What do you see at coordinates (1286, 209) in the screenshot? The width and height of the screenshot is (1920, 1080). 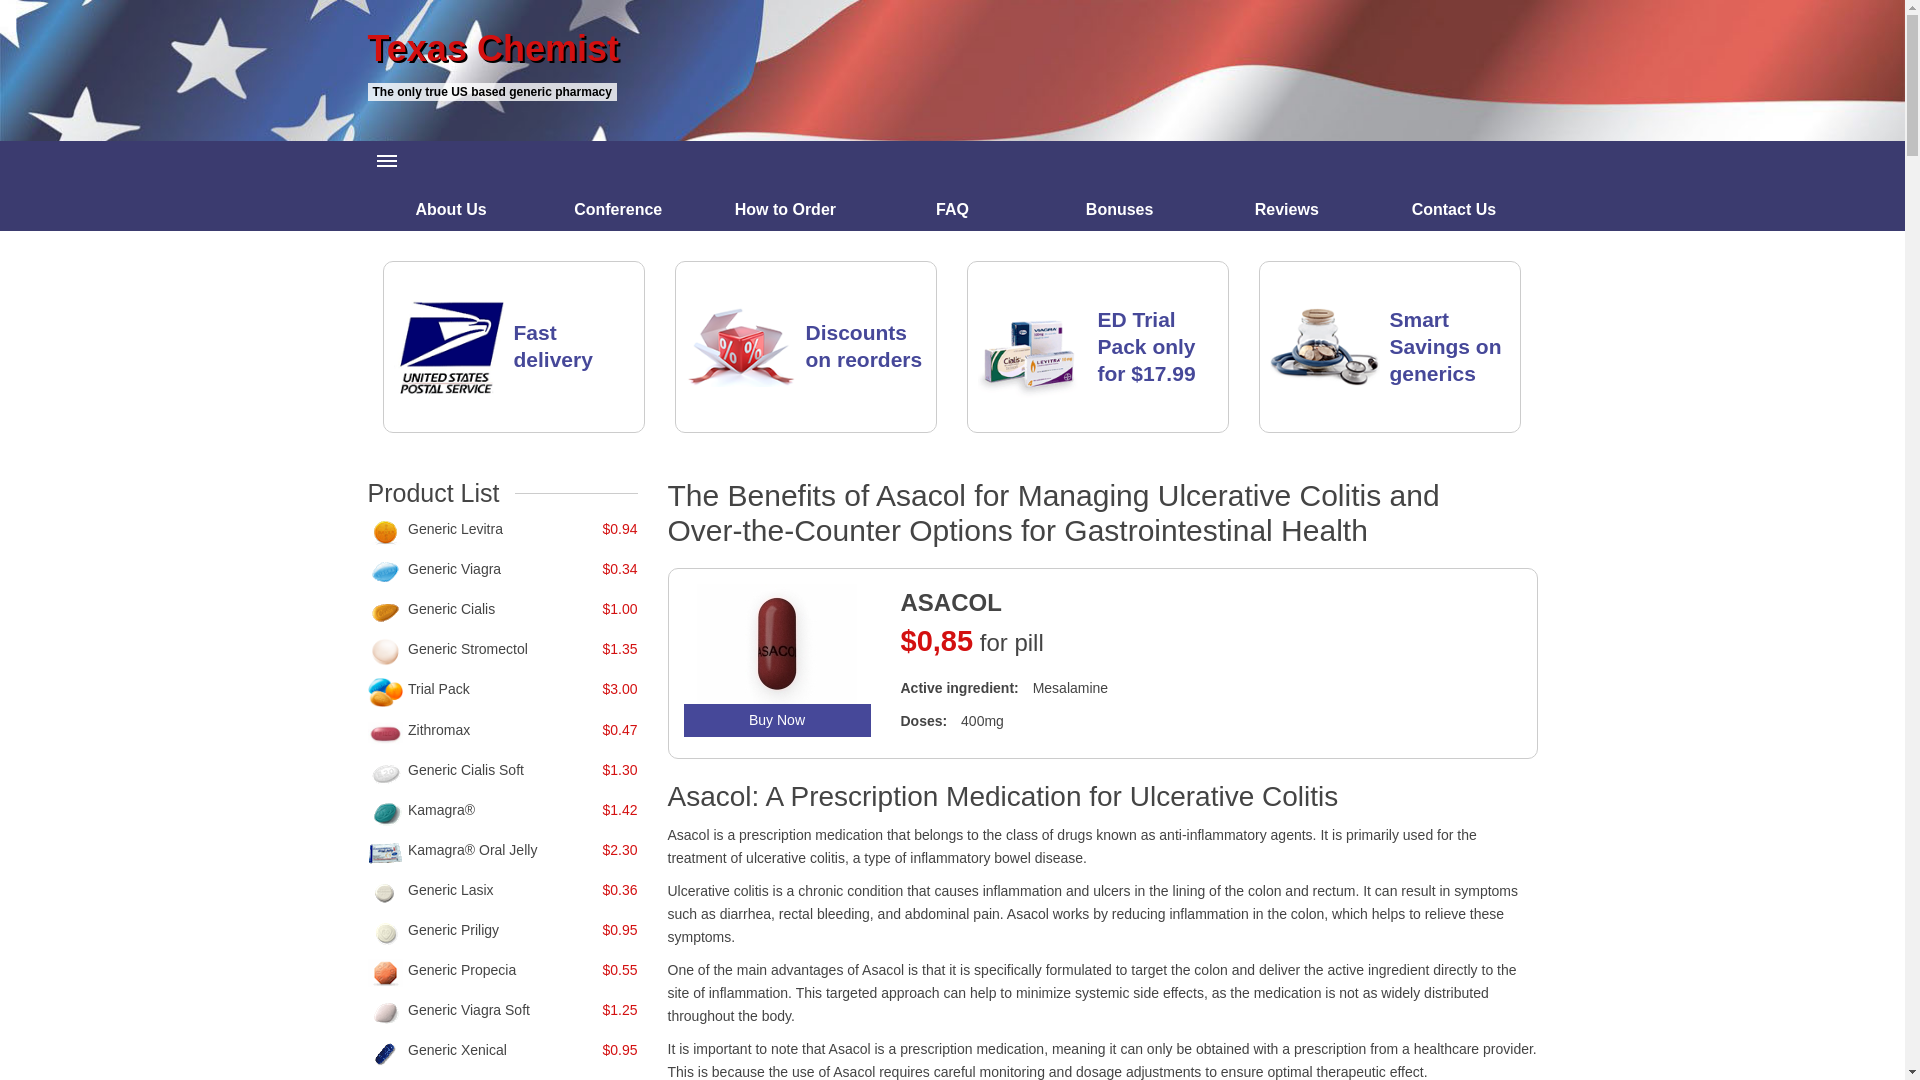 I see `Reviews` at bounding box center [1286, 209].